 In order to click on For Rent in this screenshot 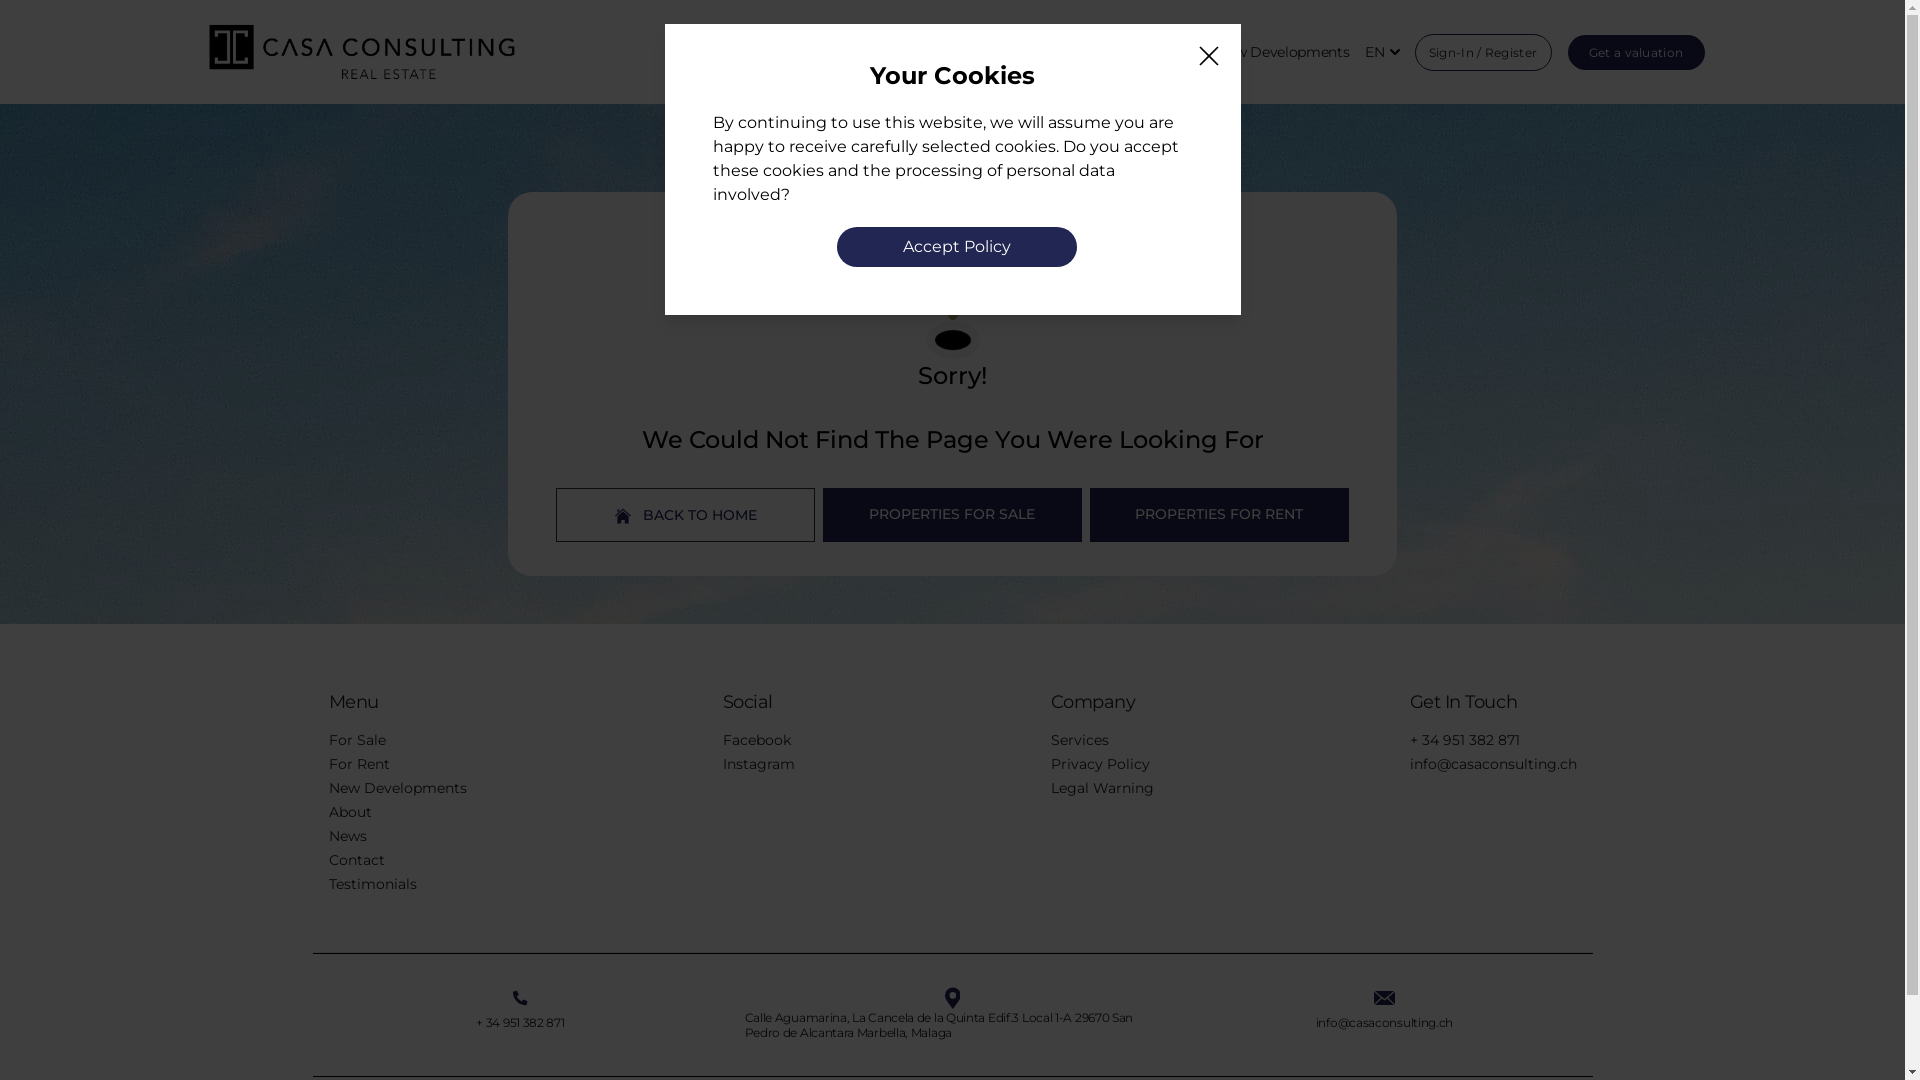, I will do `click(358, 764)`.